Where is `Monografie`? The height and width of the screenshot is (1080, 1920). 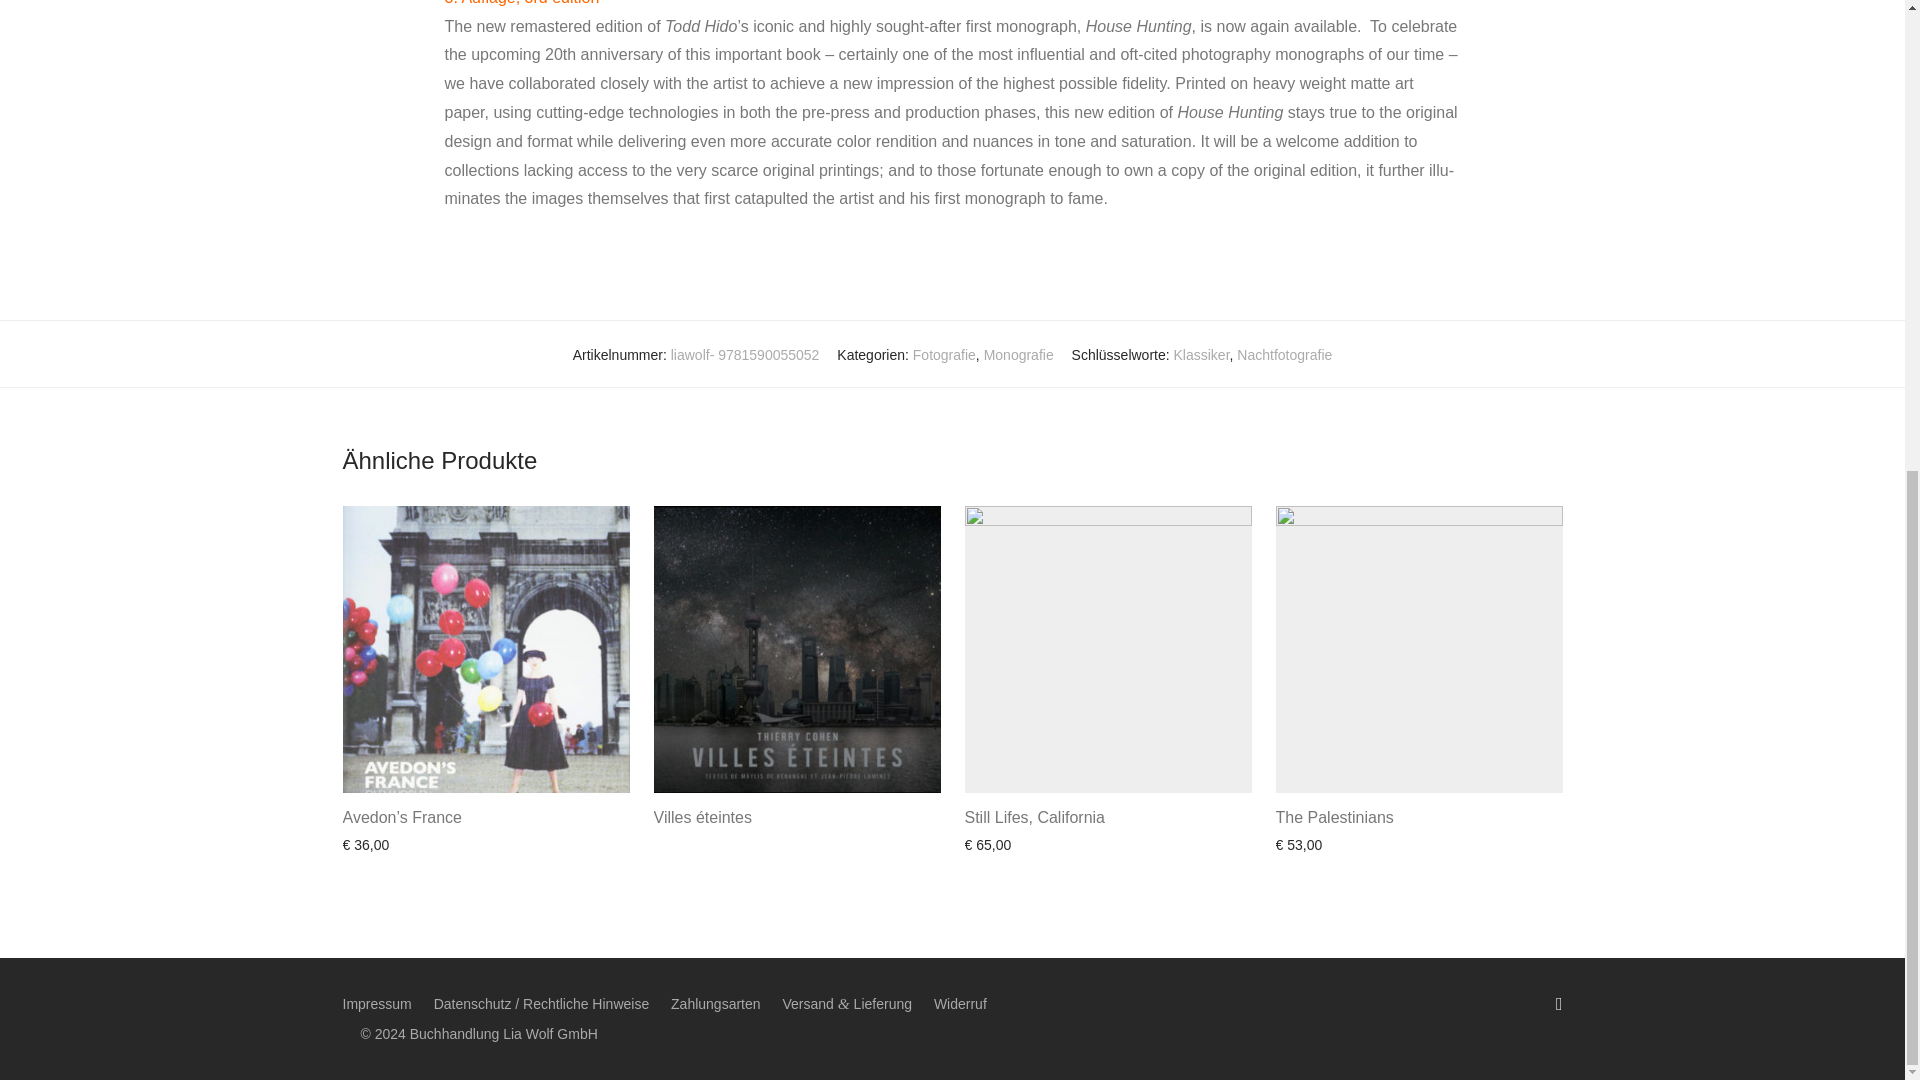
Monografie is located at coordinates (1018, 354).